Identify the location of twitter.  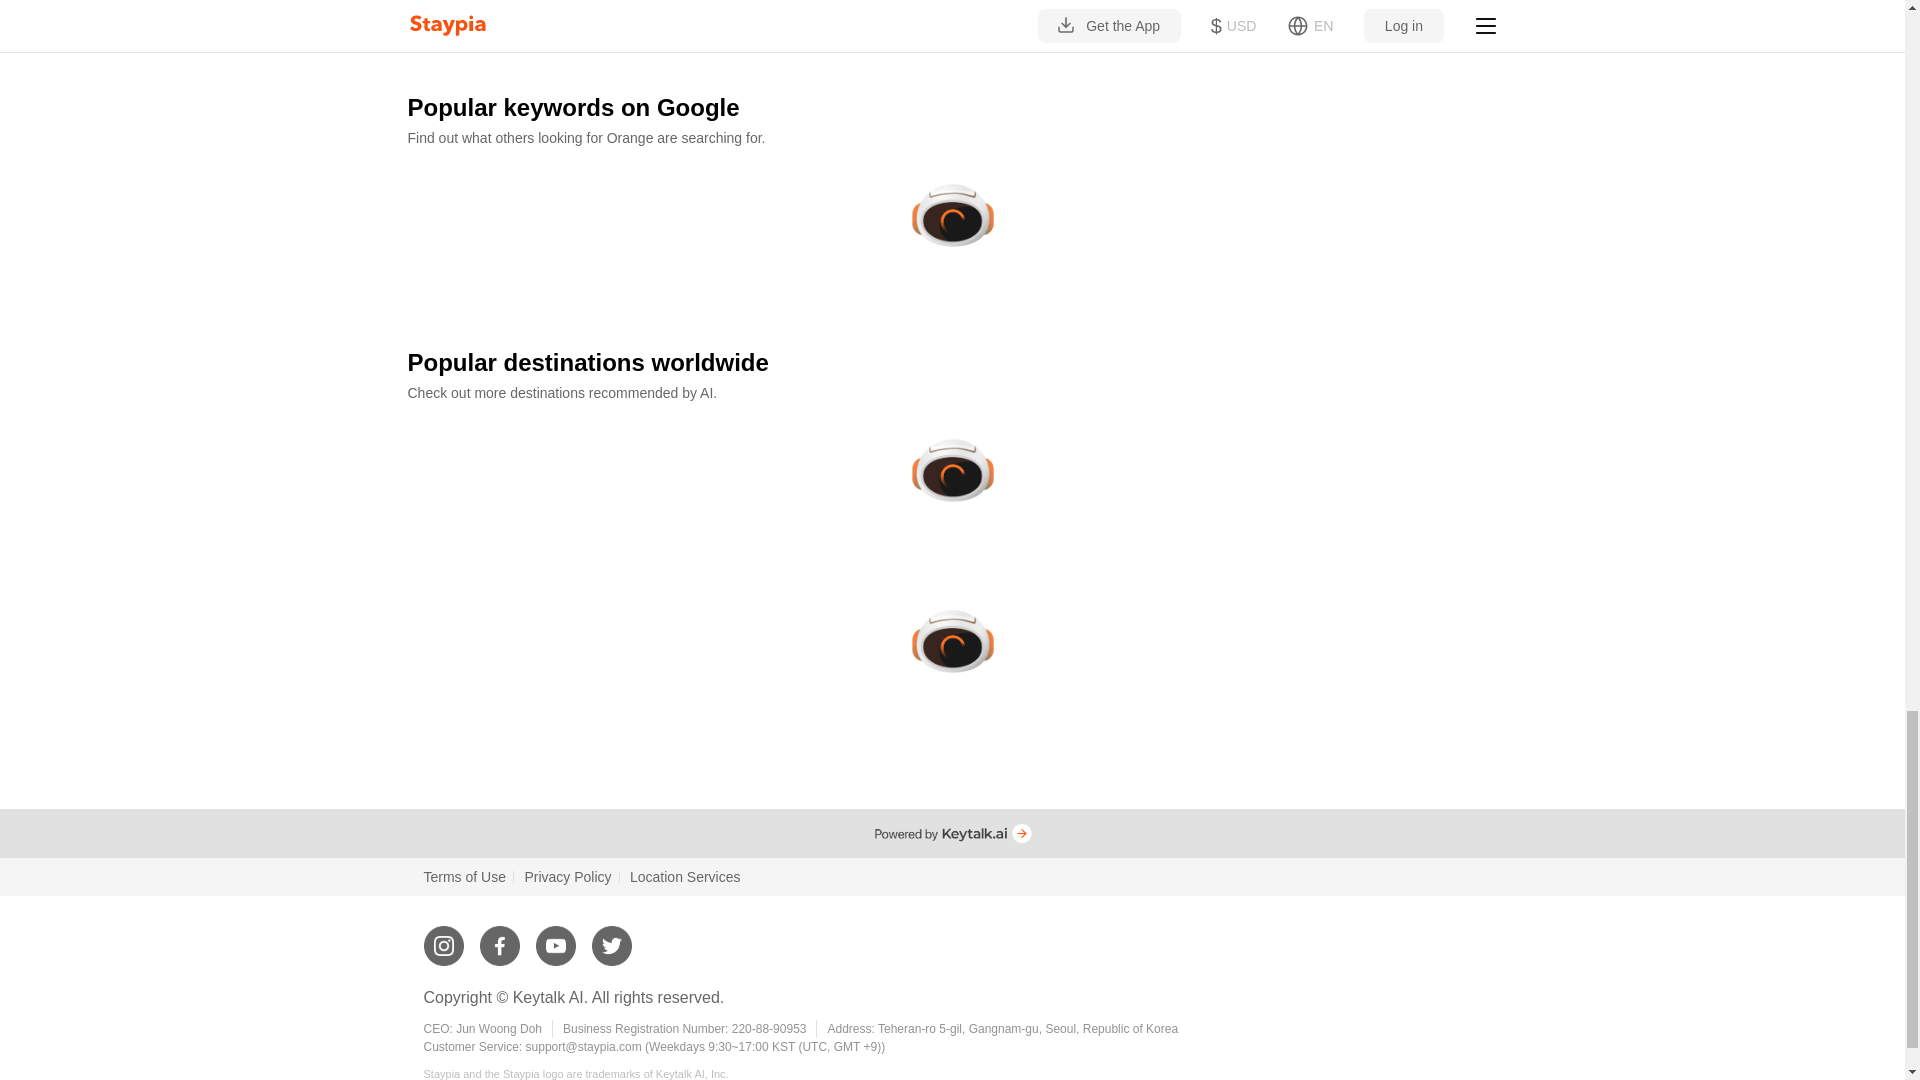
(611, 937).